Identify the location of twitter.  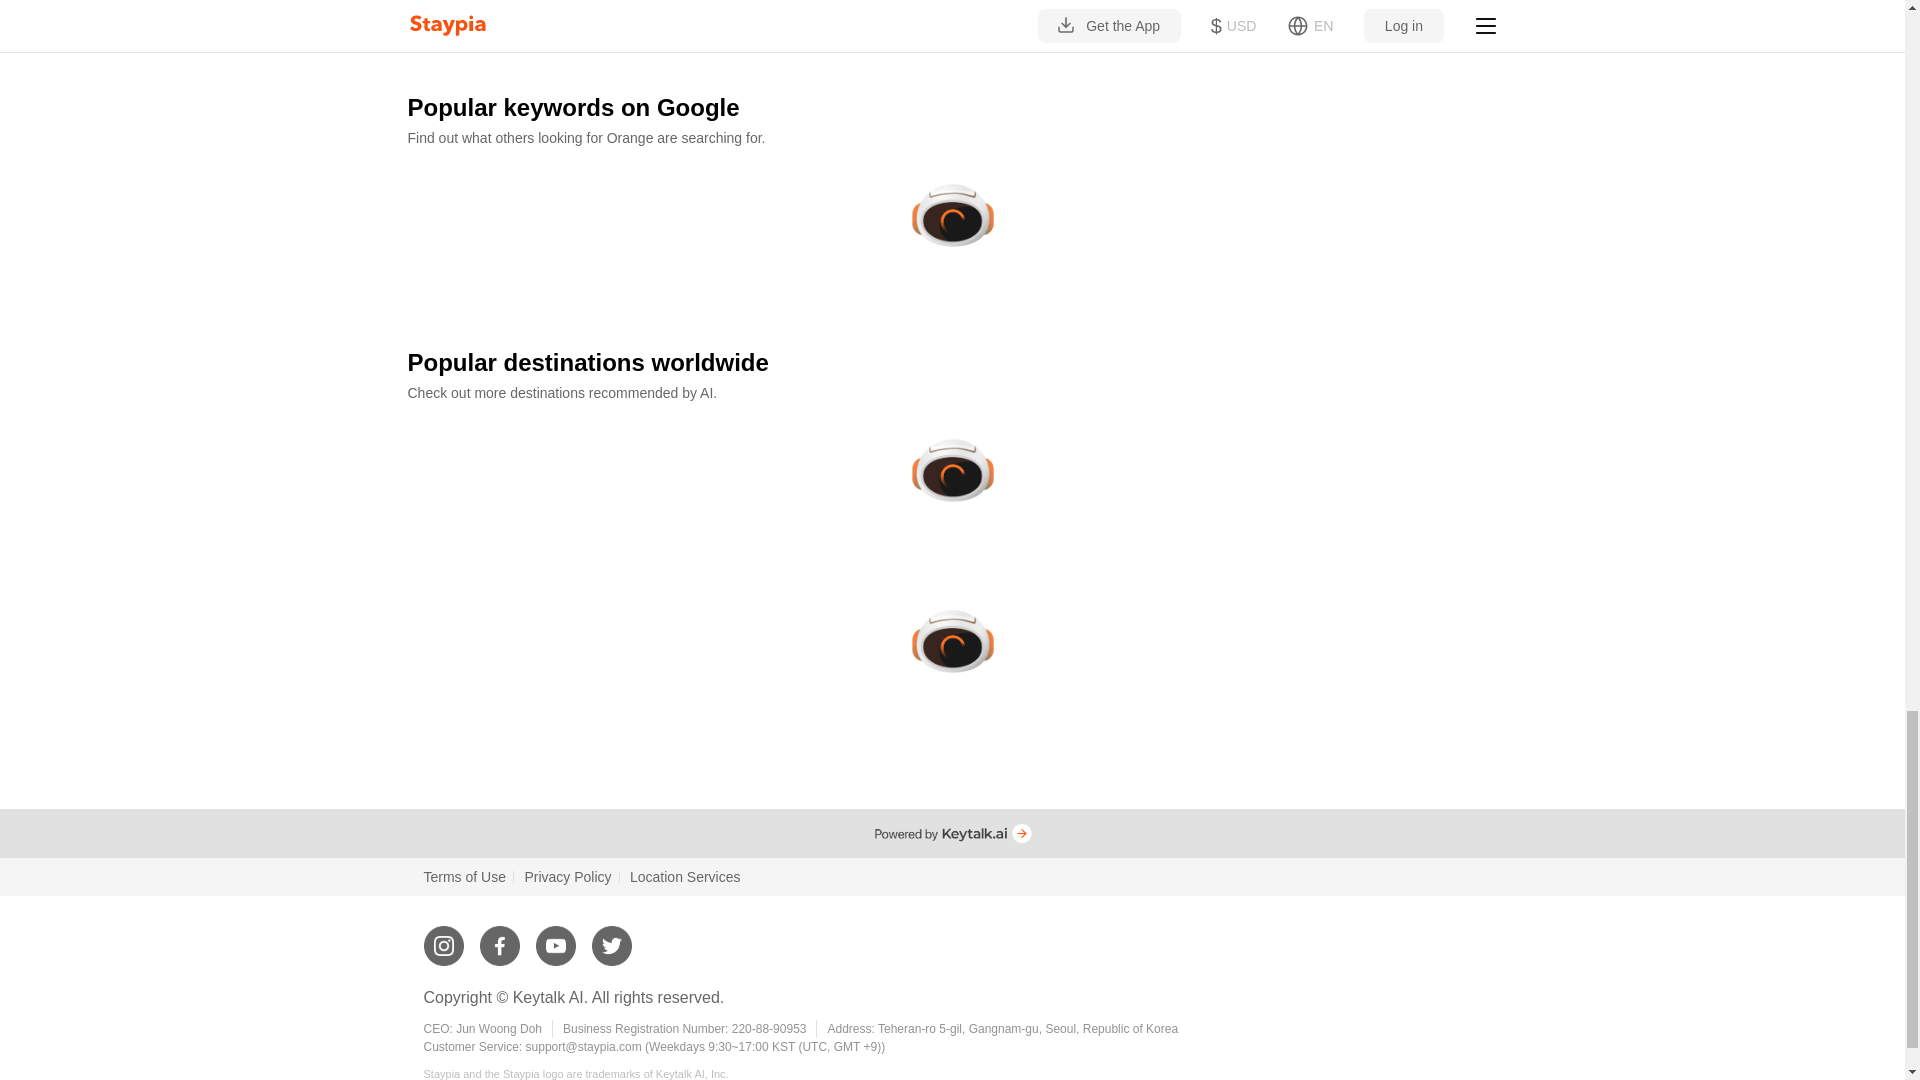
(611, 937).